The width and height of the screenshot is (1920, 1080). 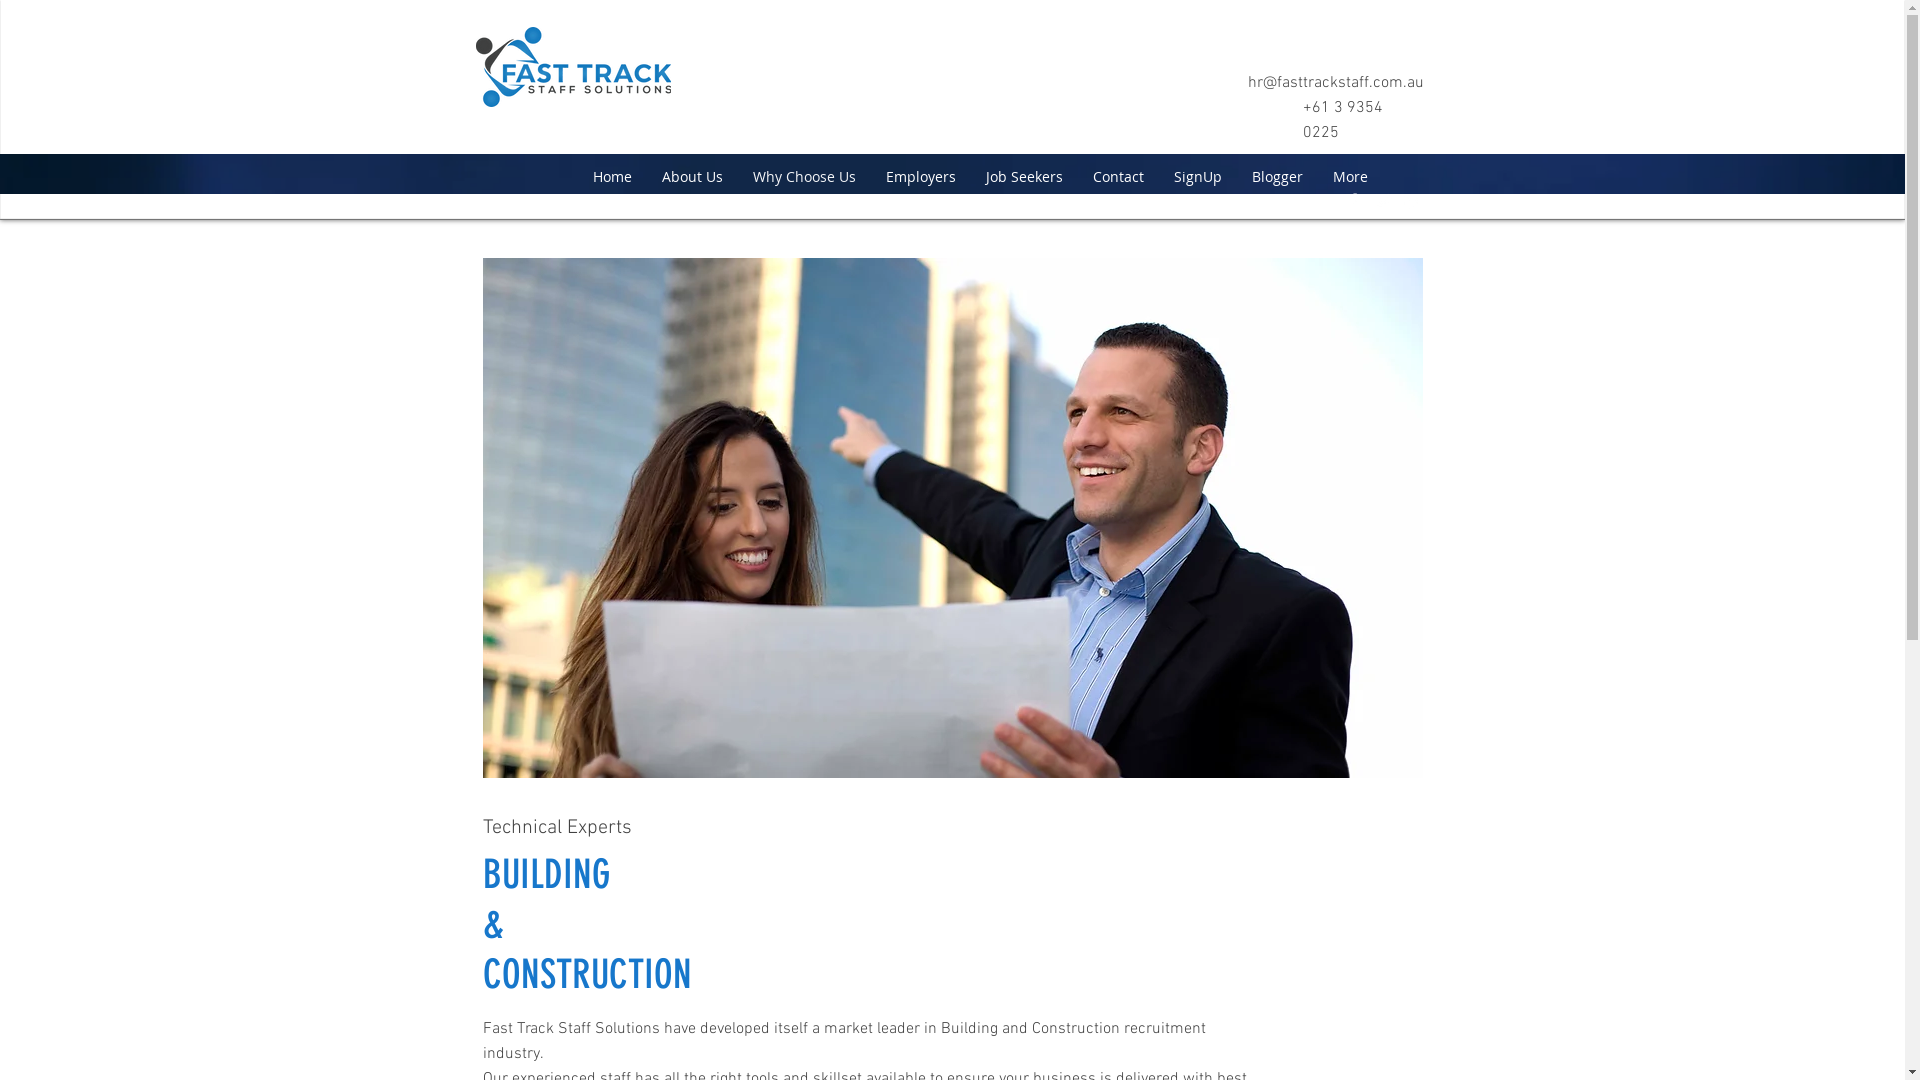 I want to click on Employers, so click(x=920, y=176).